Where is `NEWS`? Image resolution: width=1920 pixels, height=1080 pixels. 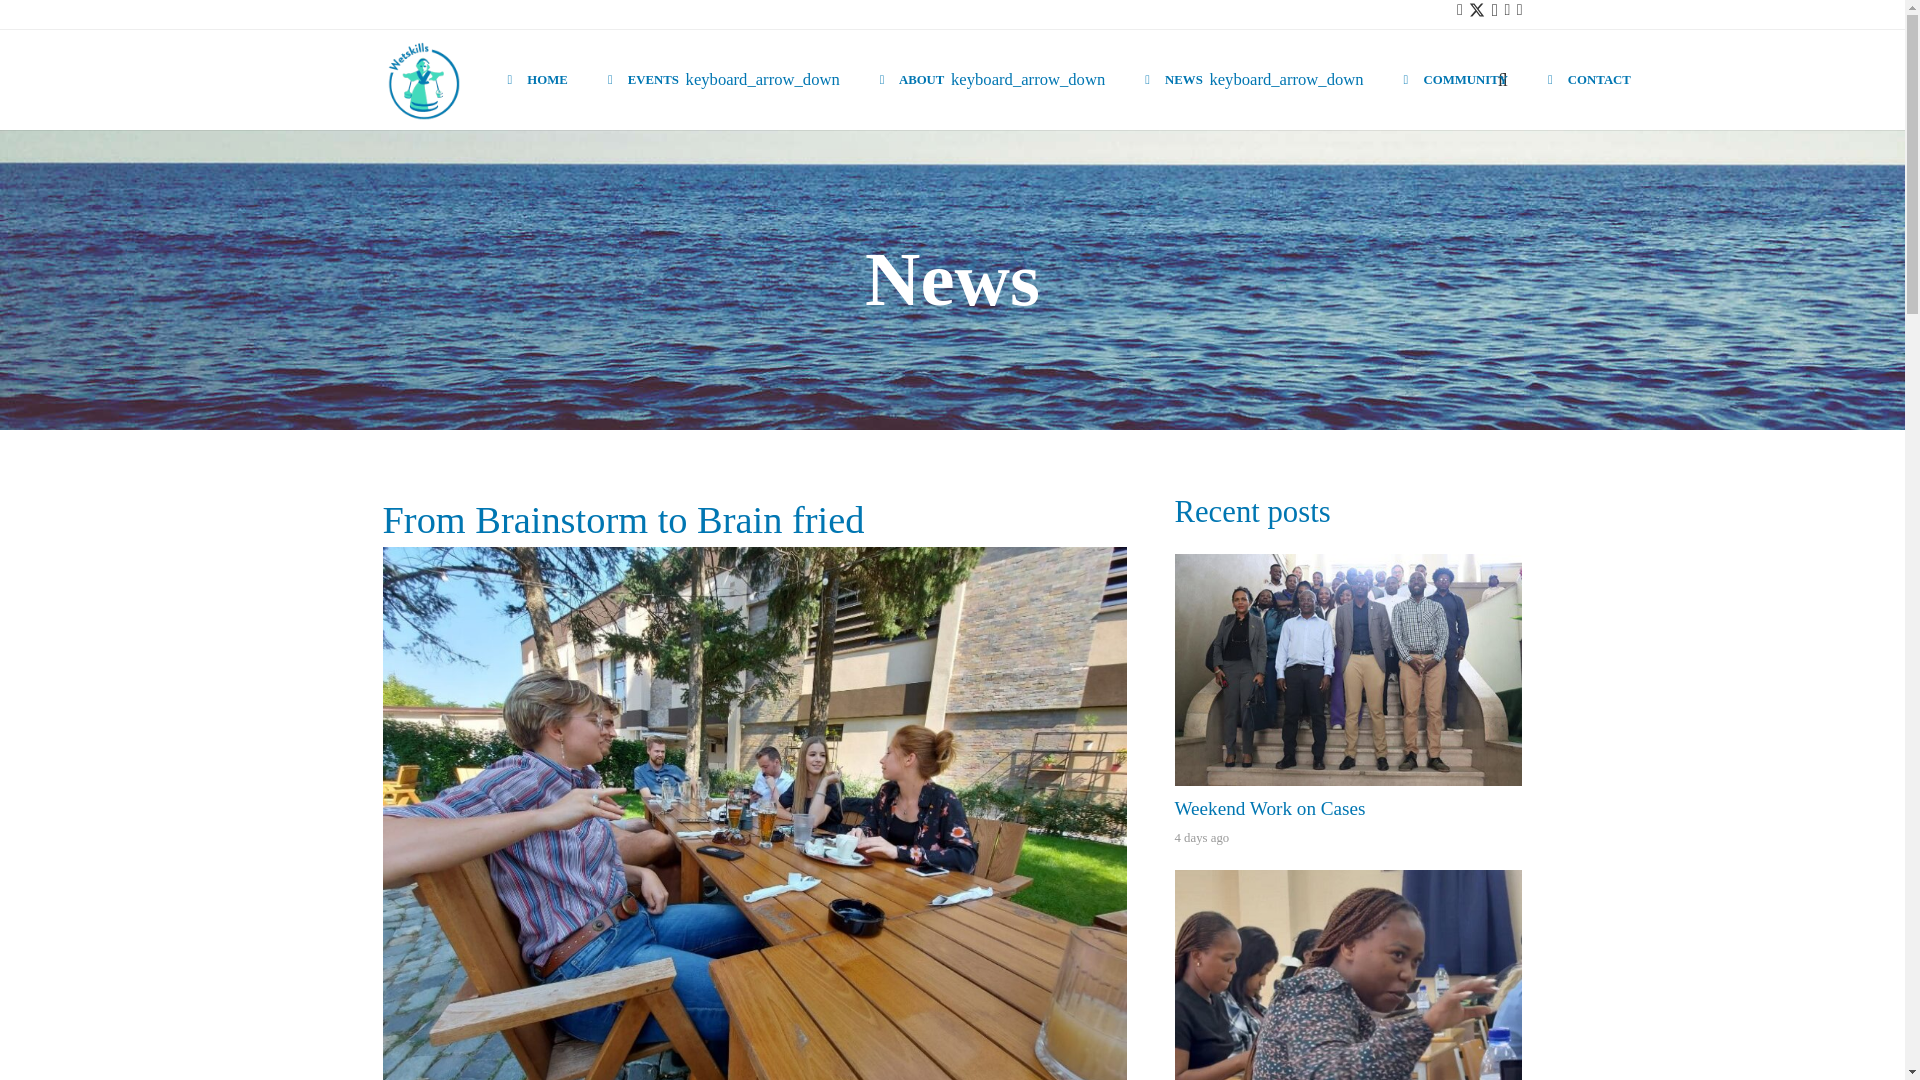
NEWS is located at coordinates (1254, 80).